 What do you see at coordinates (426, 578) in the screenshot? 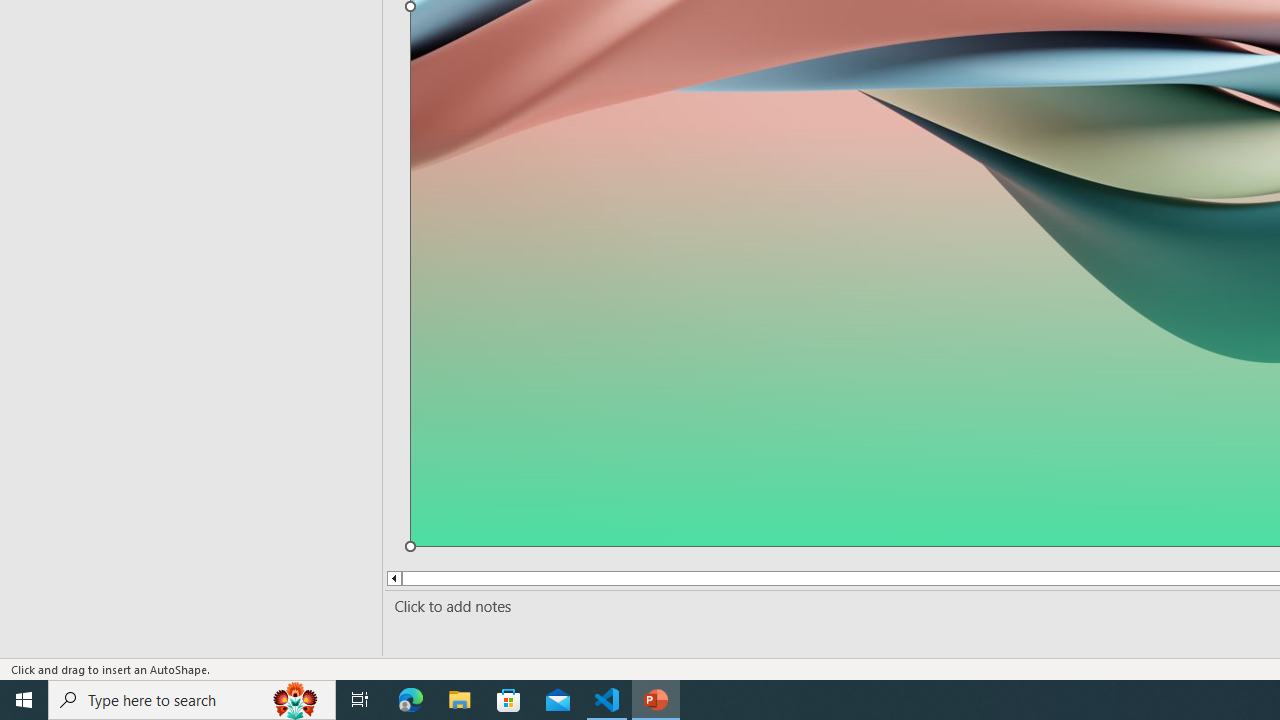
I see `Page up` at bounding box center [426, 578].